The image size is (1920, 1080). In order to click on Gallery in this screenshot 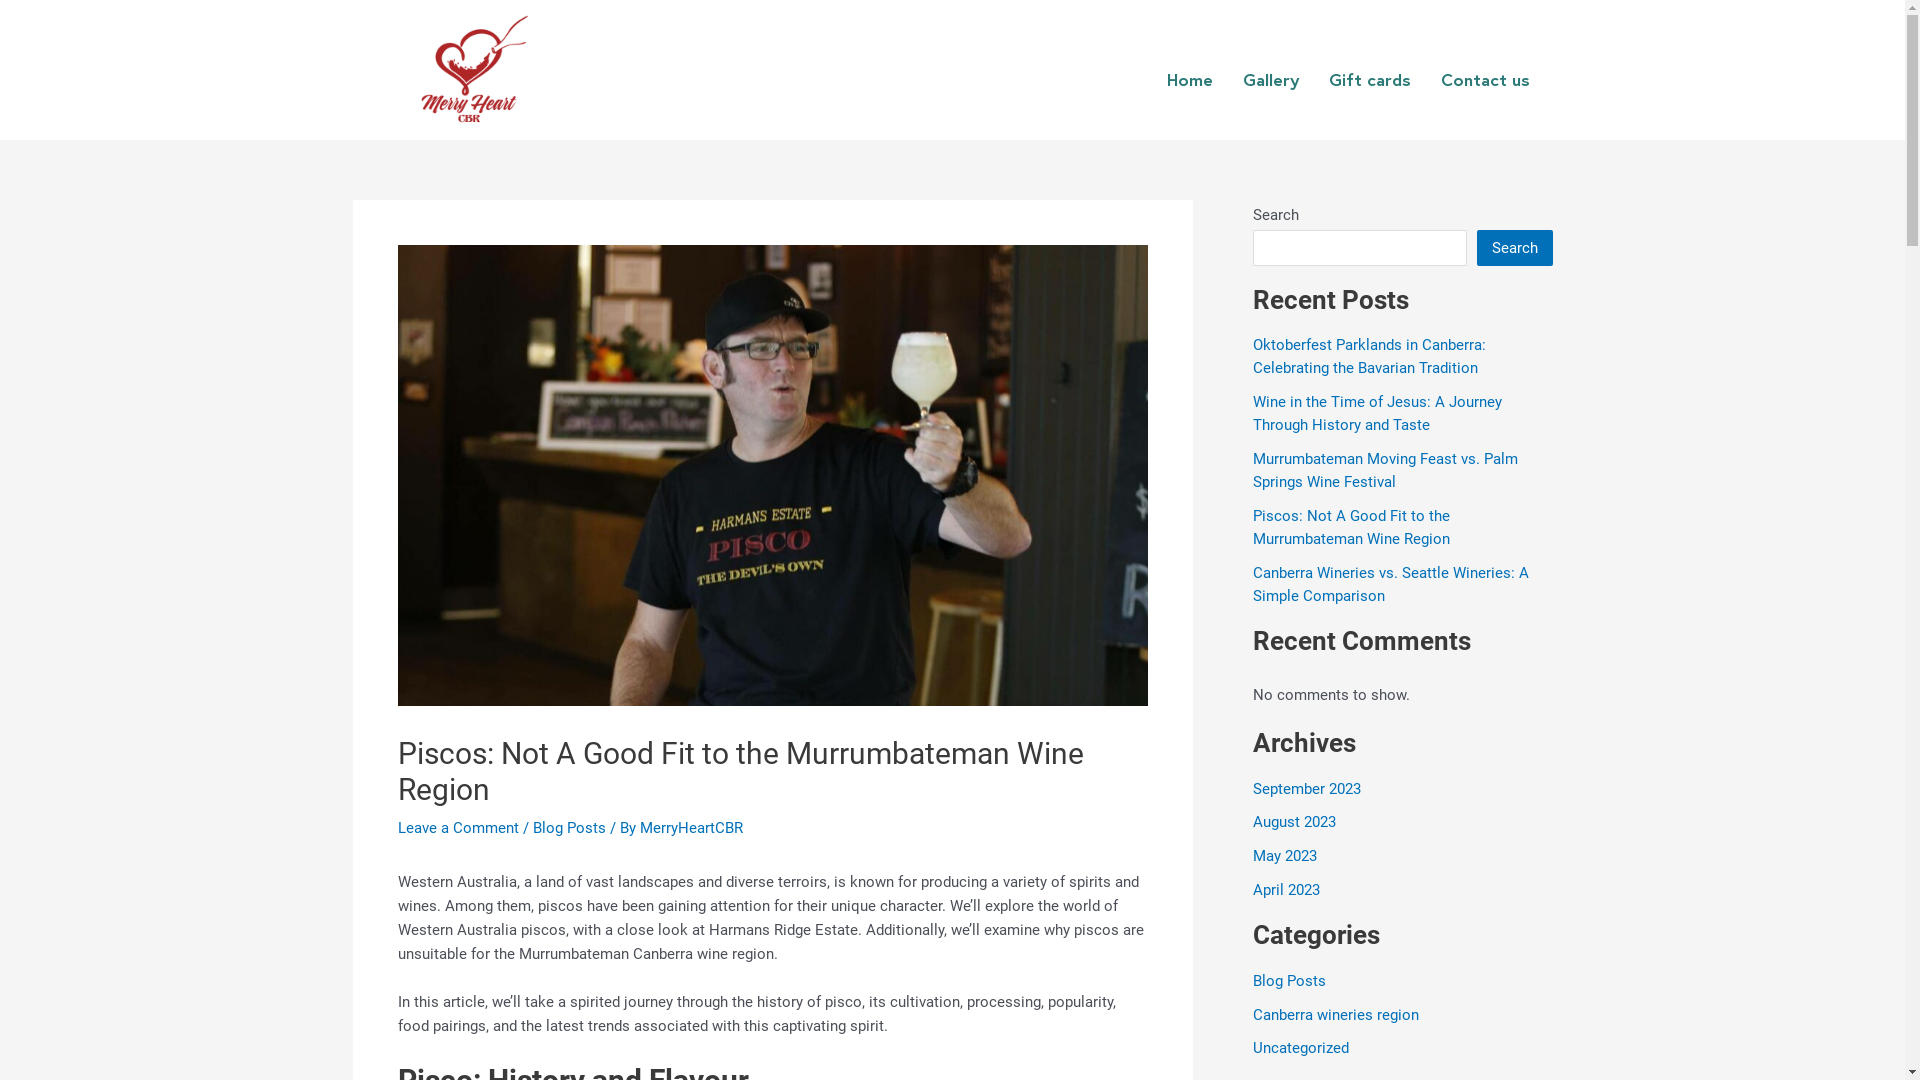, I will do `click(1271, 80)`.